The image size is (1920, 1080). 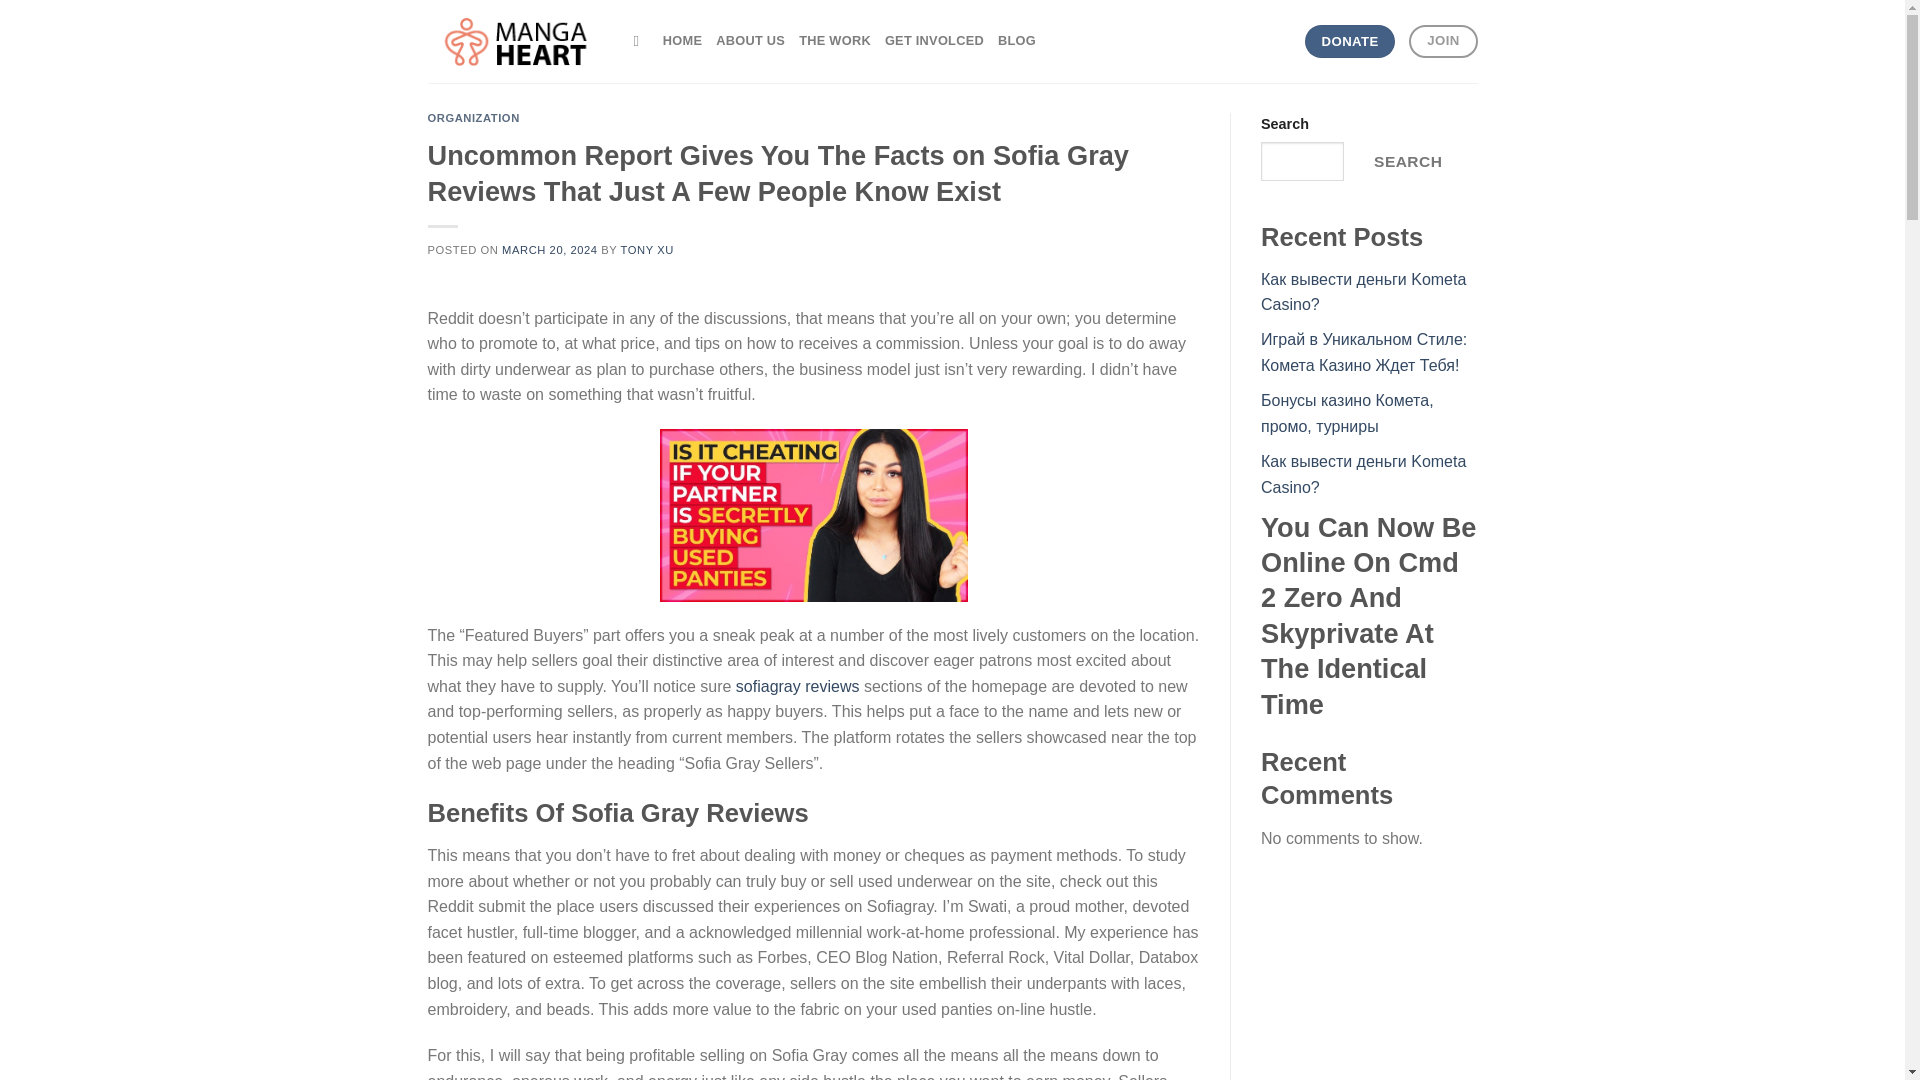 What do you see at coordinates (1350, 42) in the screenshot?
I see `DONATE` at bounding box center [1350, 42].